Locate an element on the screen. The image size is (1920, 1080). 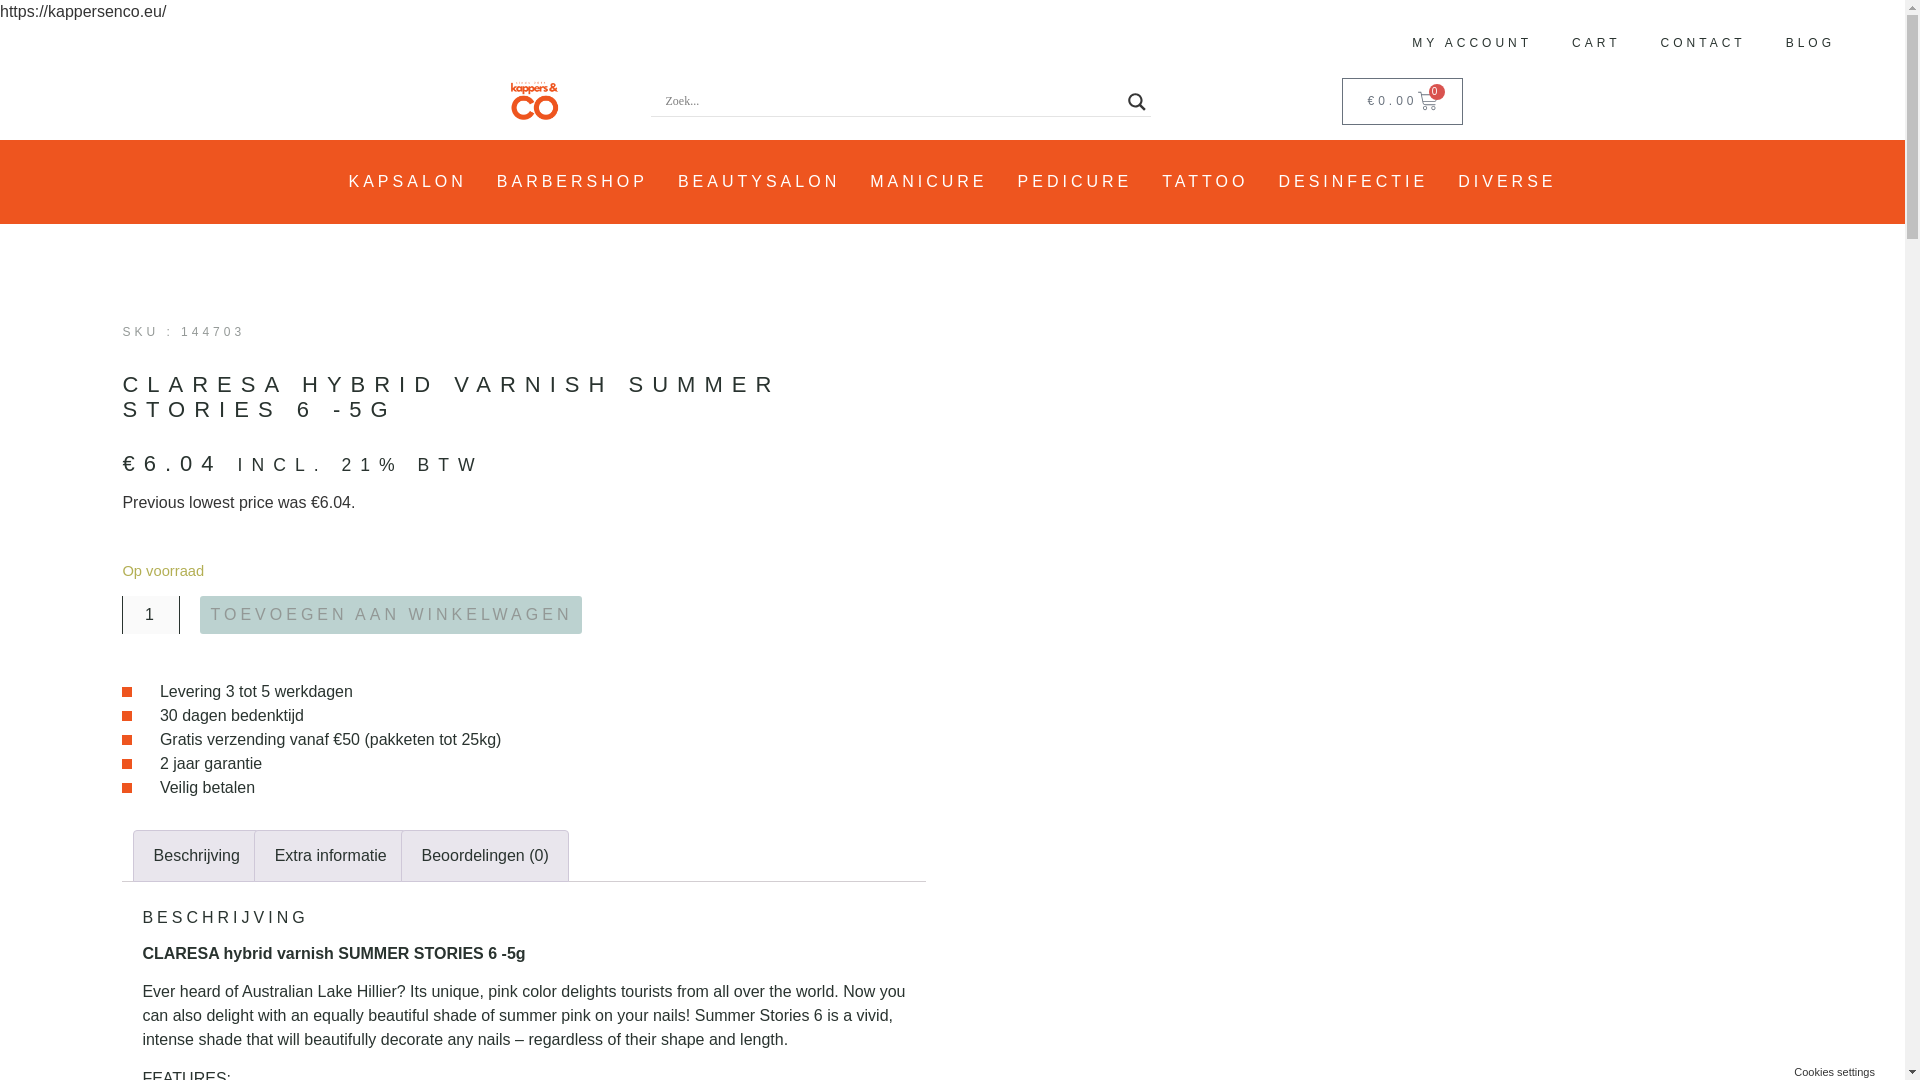
BLOG is located at coordinates (1810, 42).